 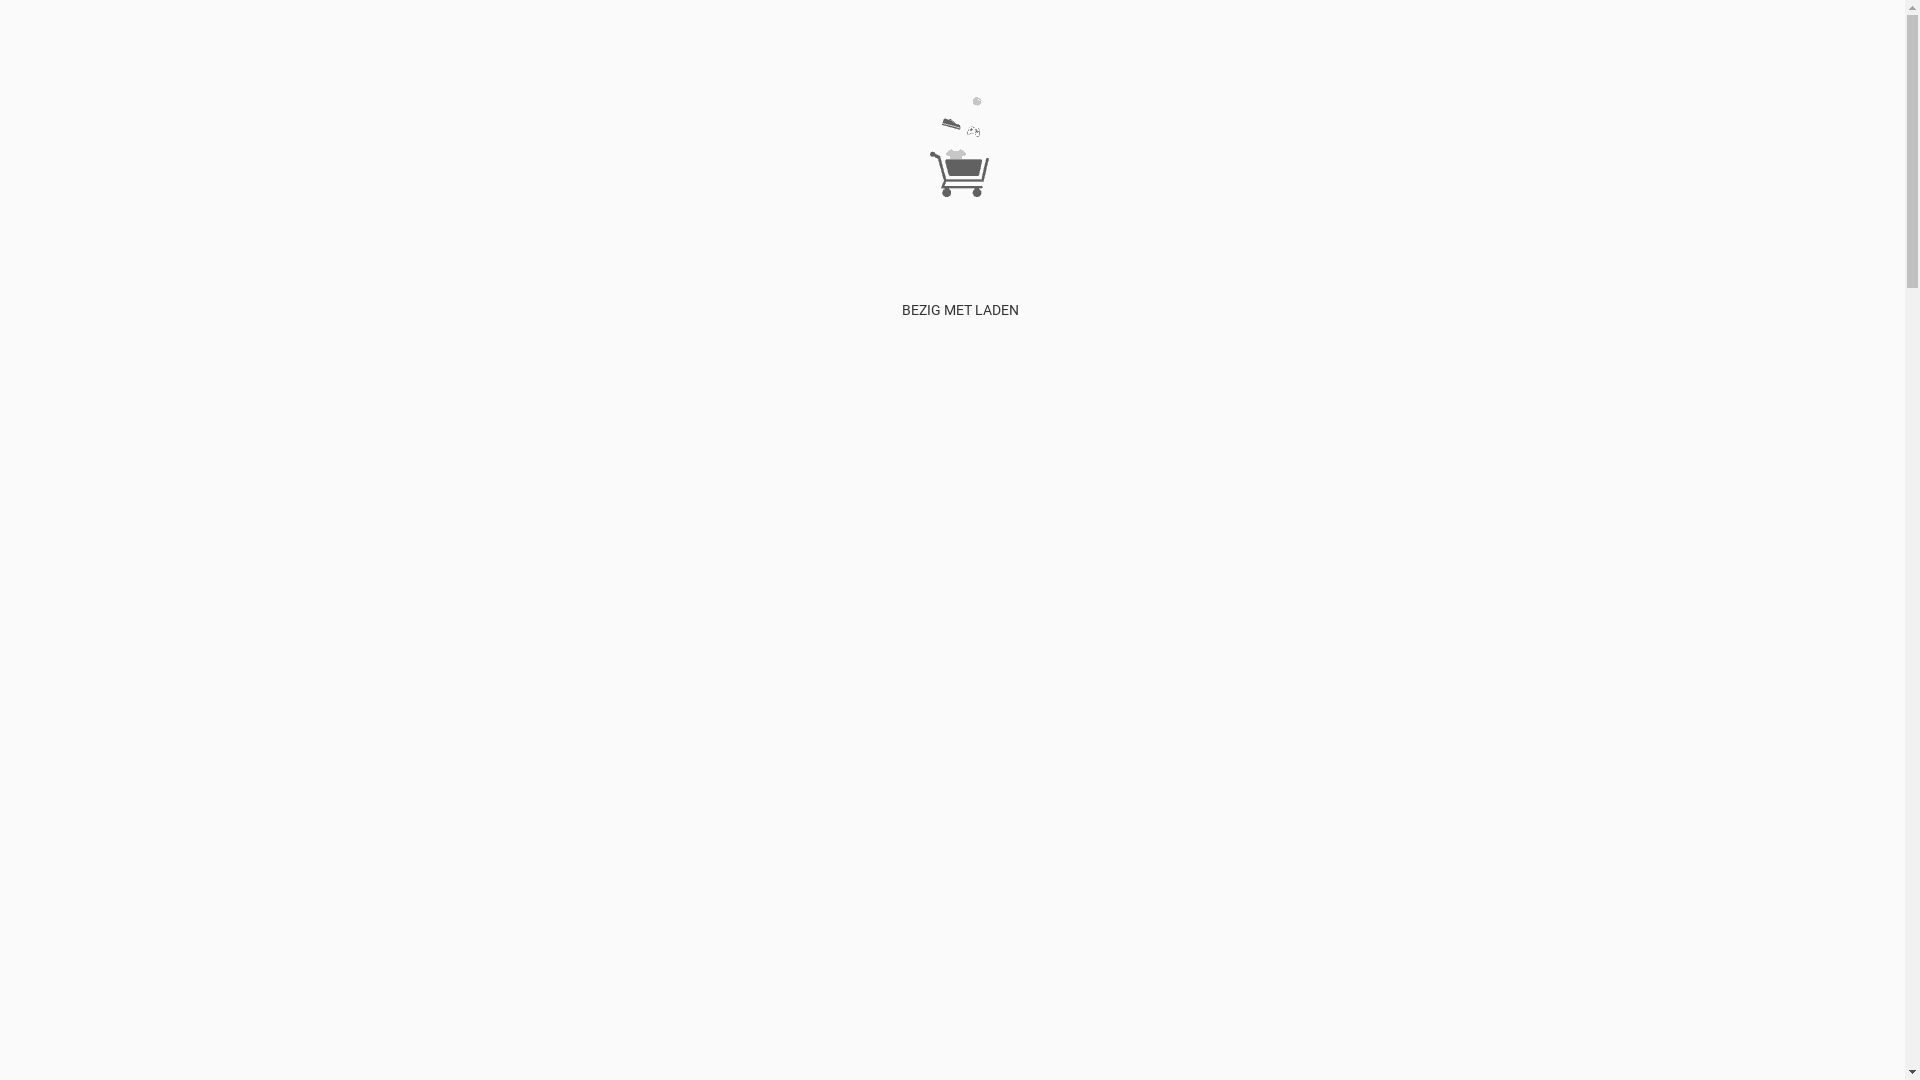 I want to click on SCHOENEN, so click(x=1536, y=99).